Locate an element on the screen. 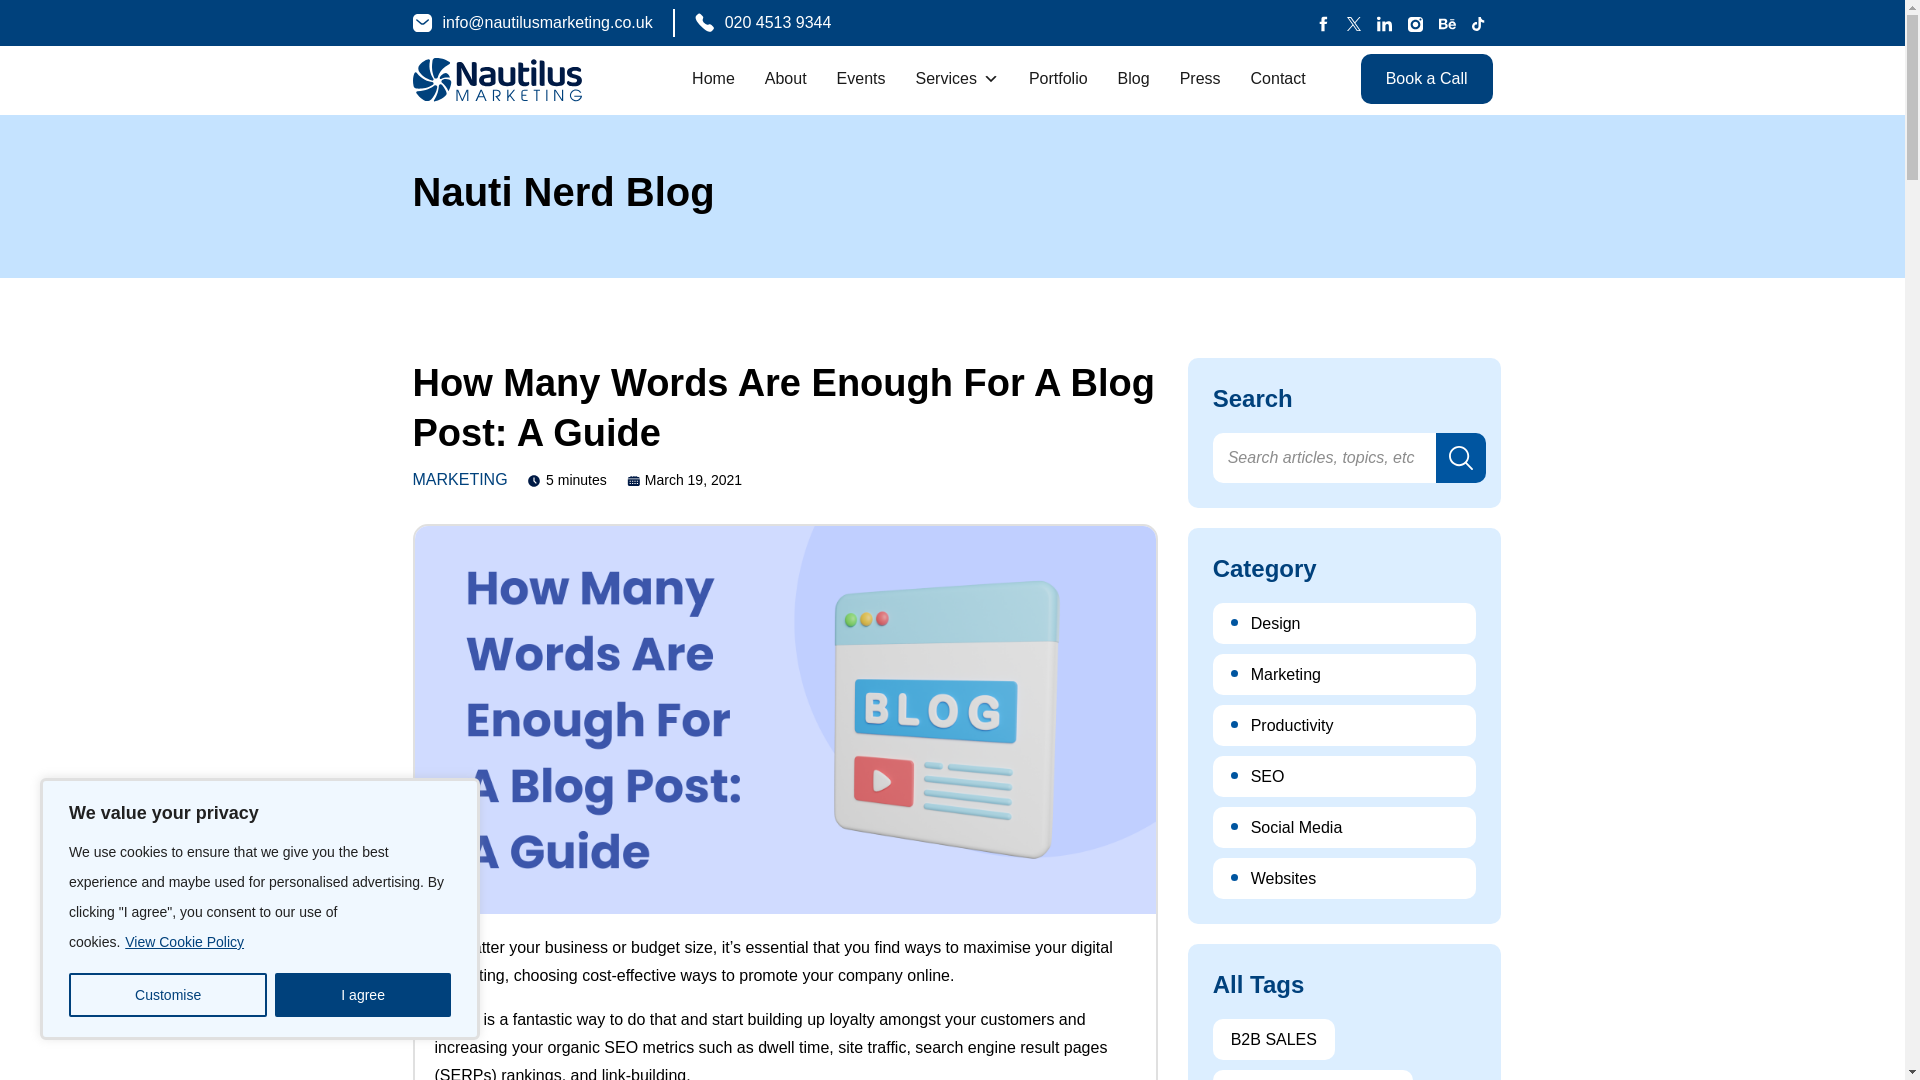  Services is located at coordinates (958, 78).